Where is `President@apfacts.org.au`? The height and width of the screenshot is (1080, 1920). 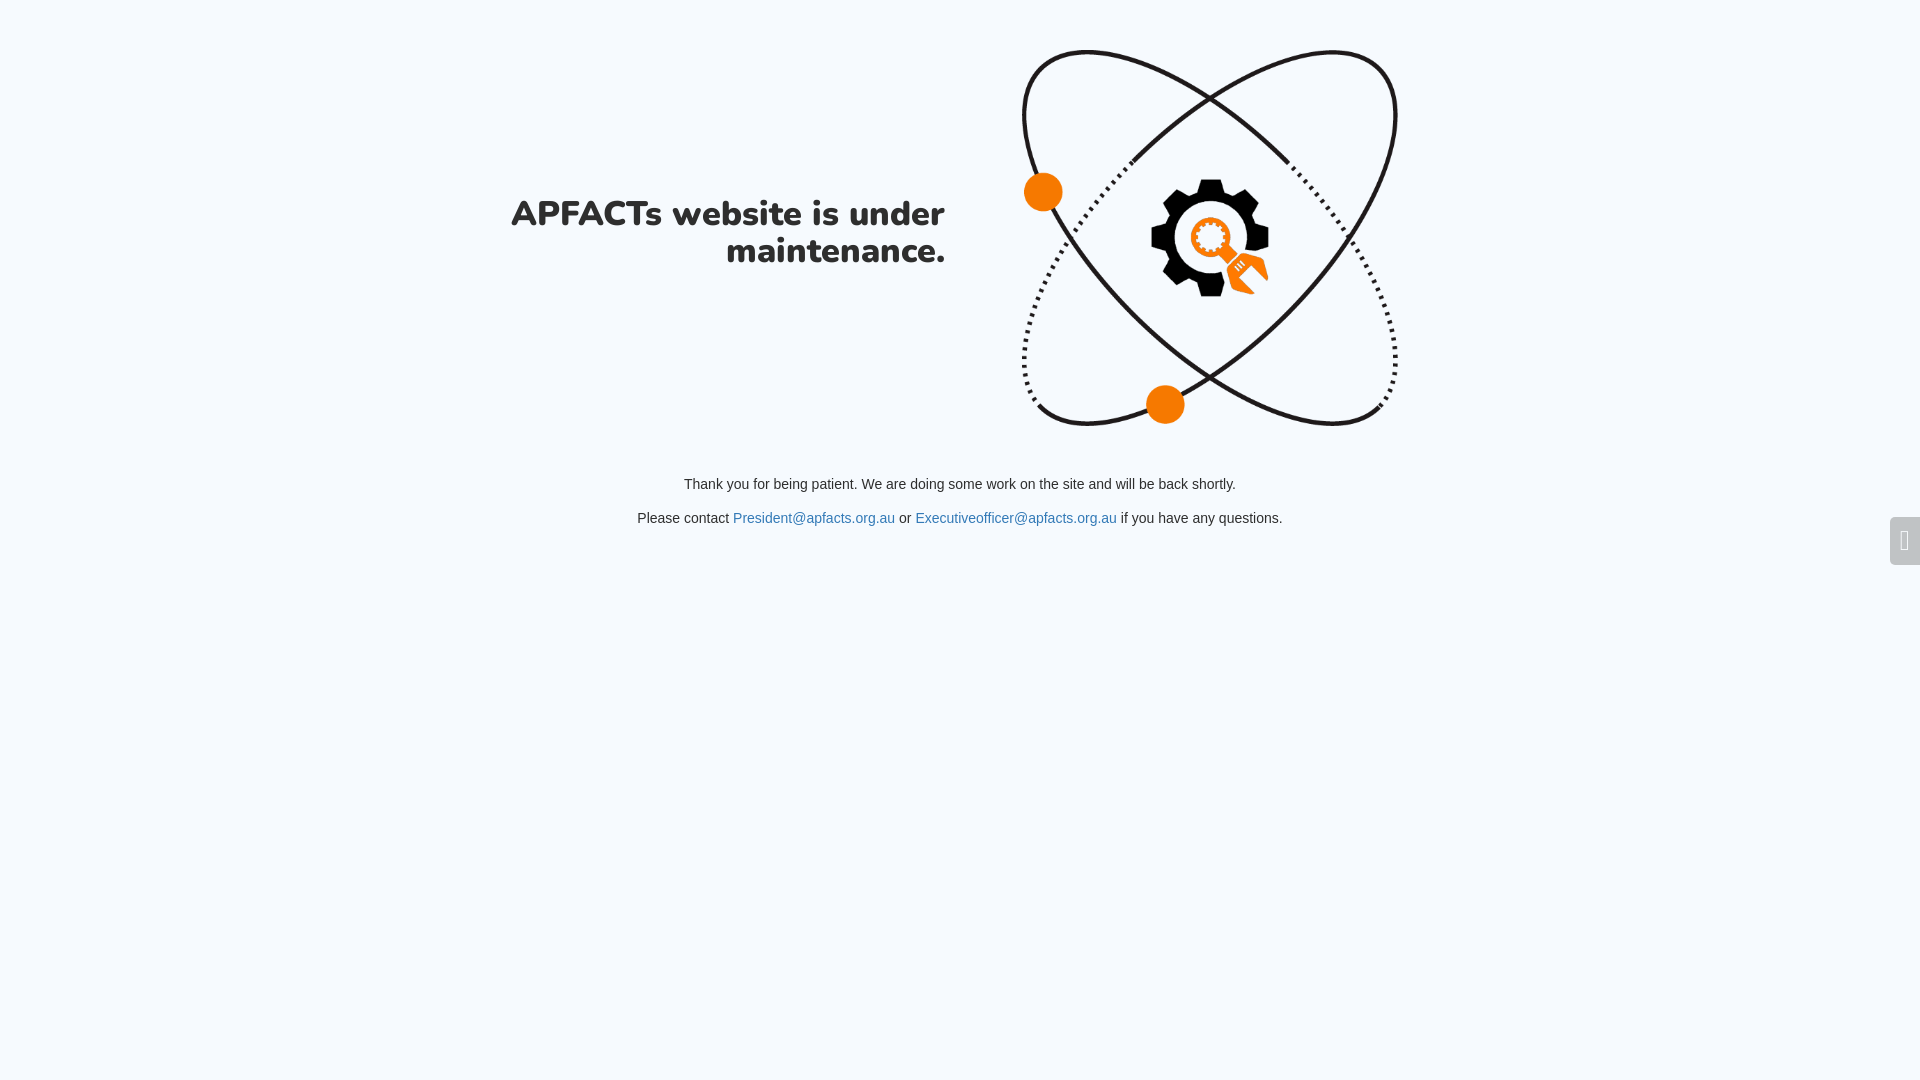 President@apfacts.org.au is located at coordinates (814, 518).